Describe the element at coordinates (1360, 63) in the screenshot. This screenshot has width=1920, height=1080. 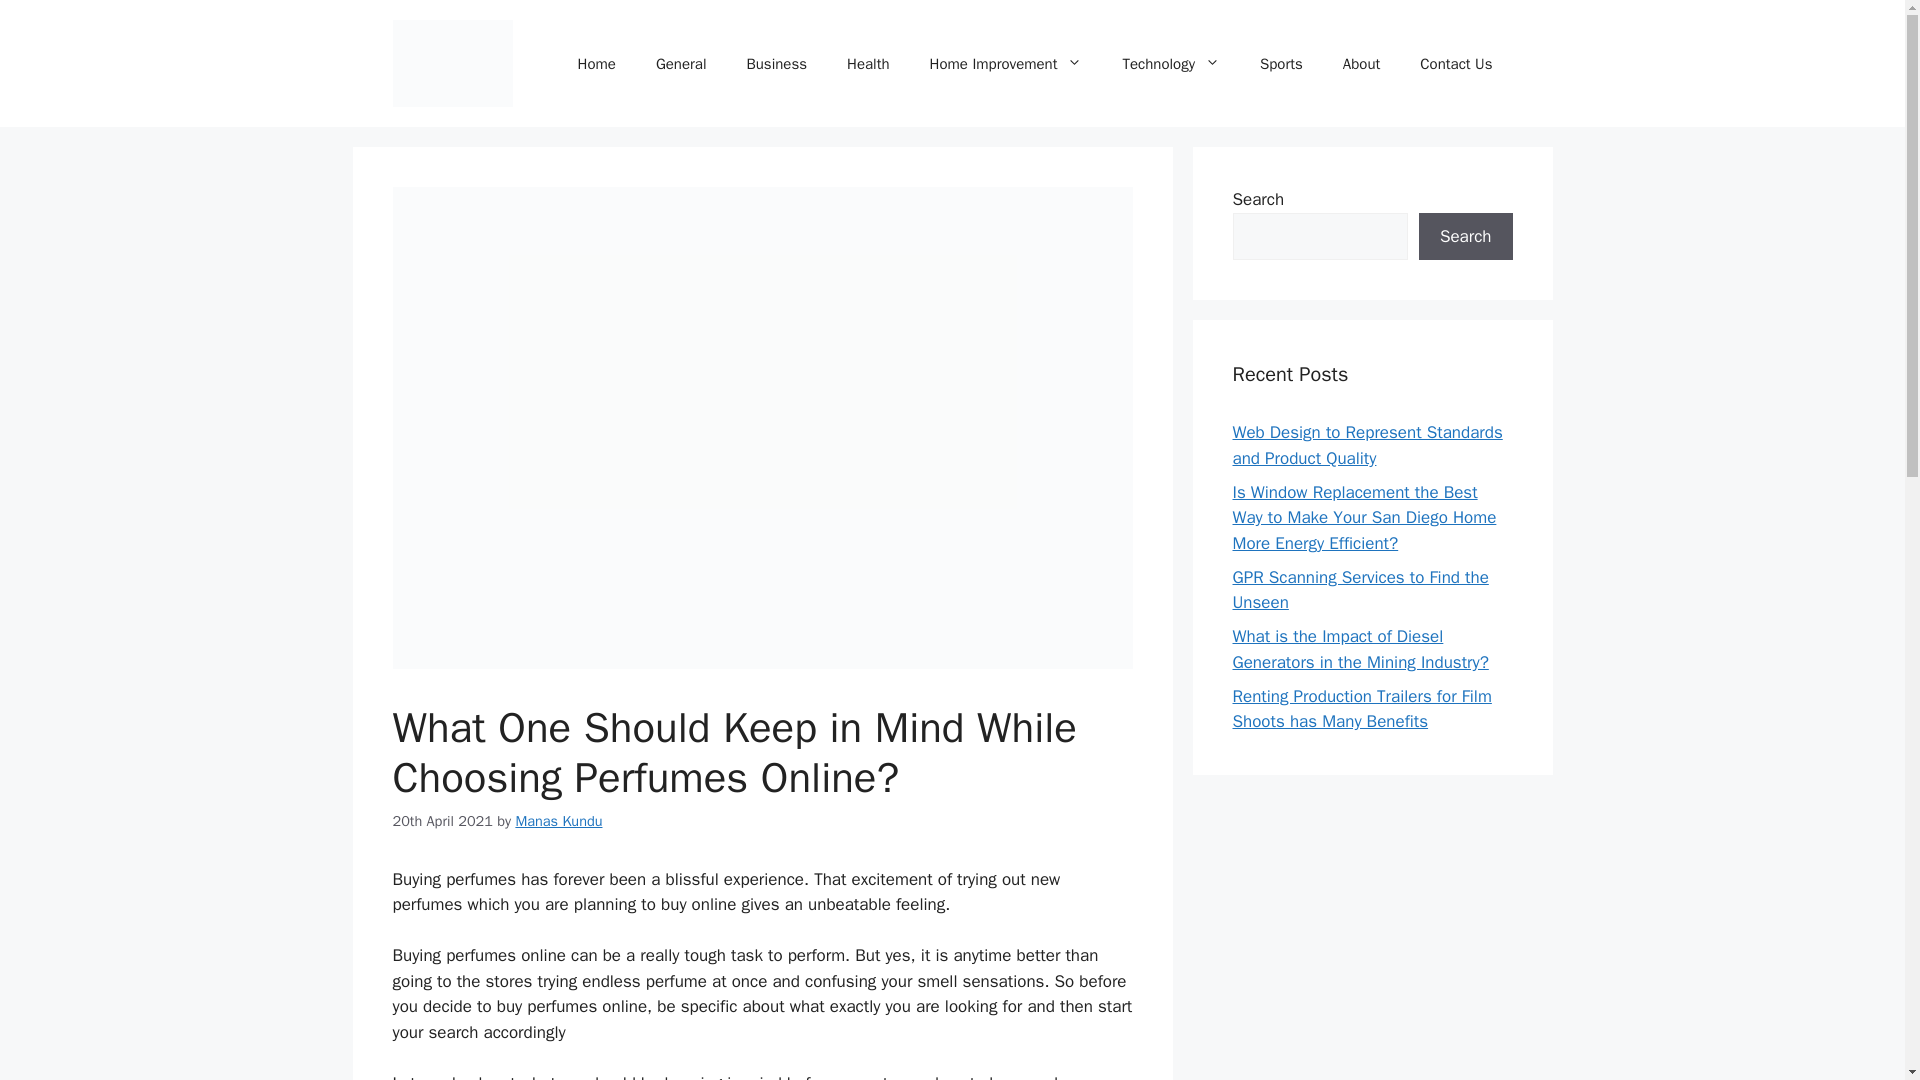
I see `About` at that location.